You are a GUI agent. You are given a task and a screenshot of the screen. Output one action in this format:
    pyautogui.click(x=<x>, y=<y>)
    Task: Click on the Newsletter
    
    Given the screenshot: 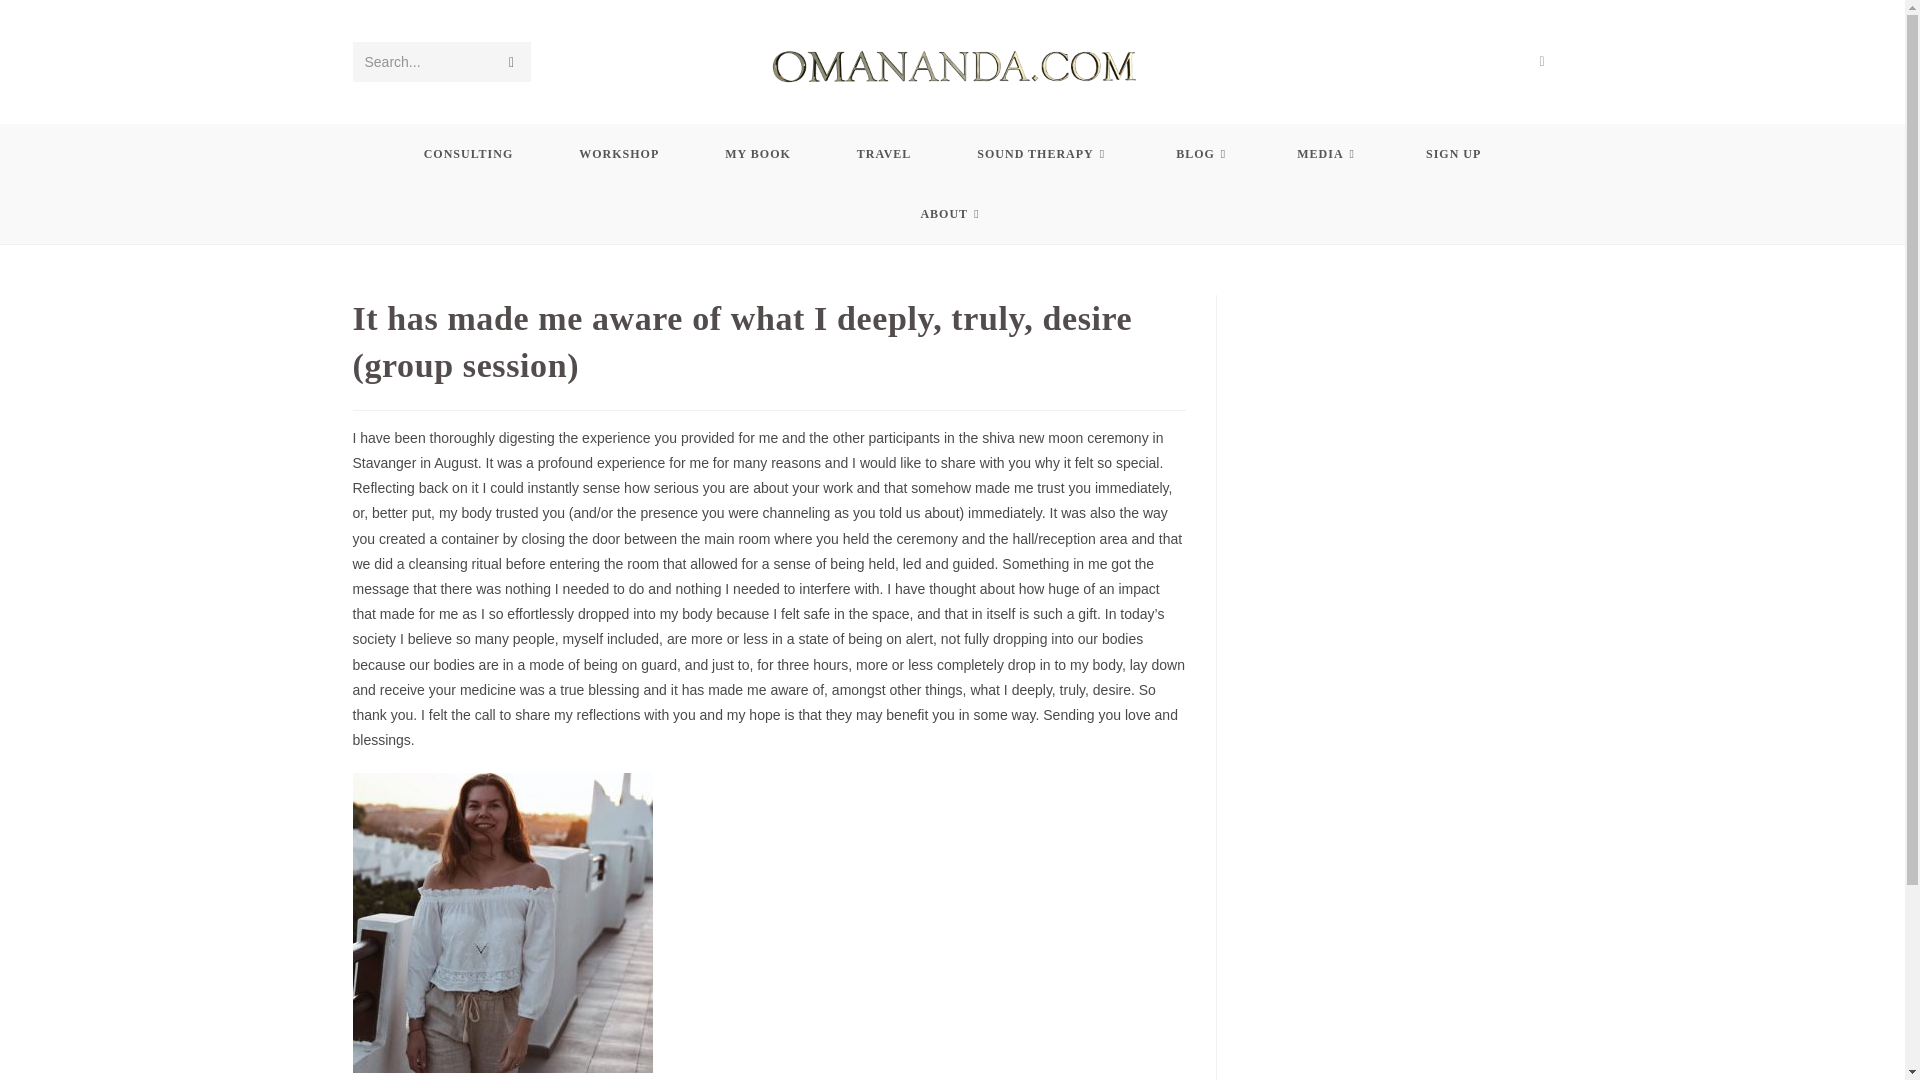 What is the action you would take?
    pyautogui.click(x=1294, y=1056)
    